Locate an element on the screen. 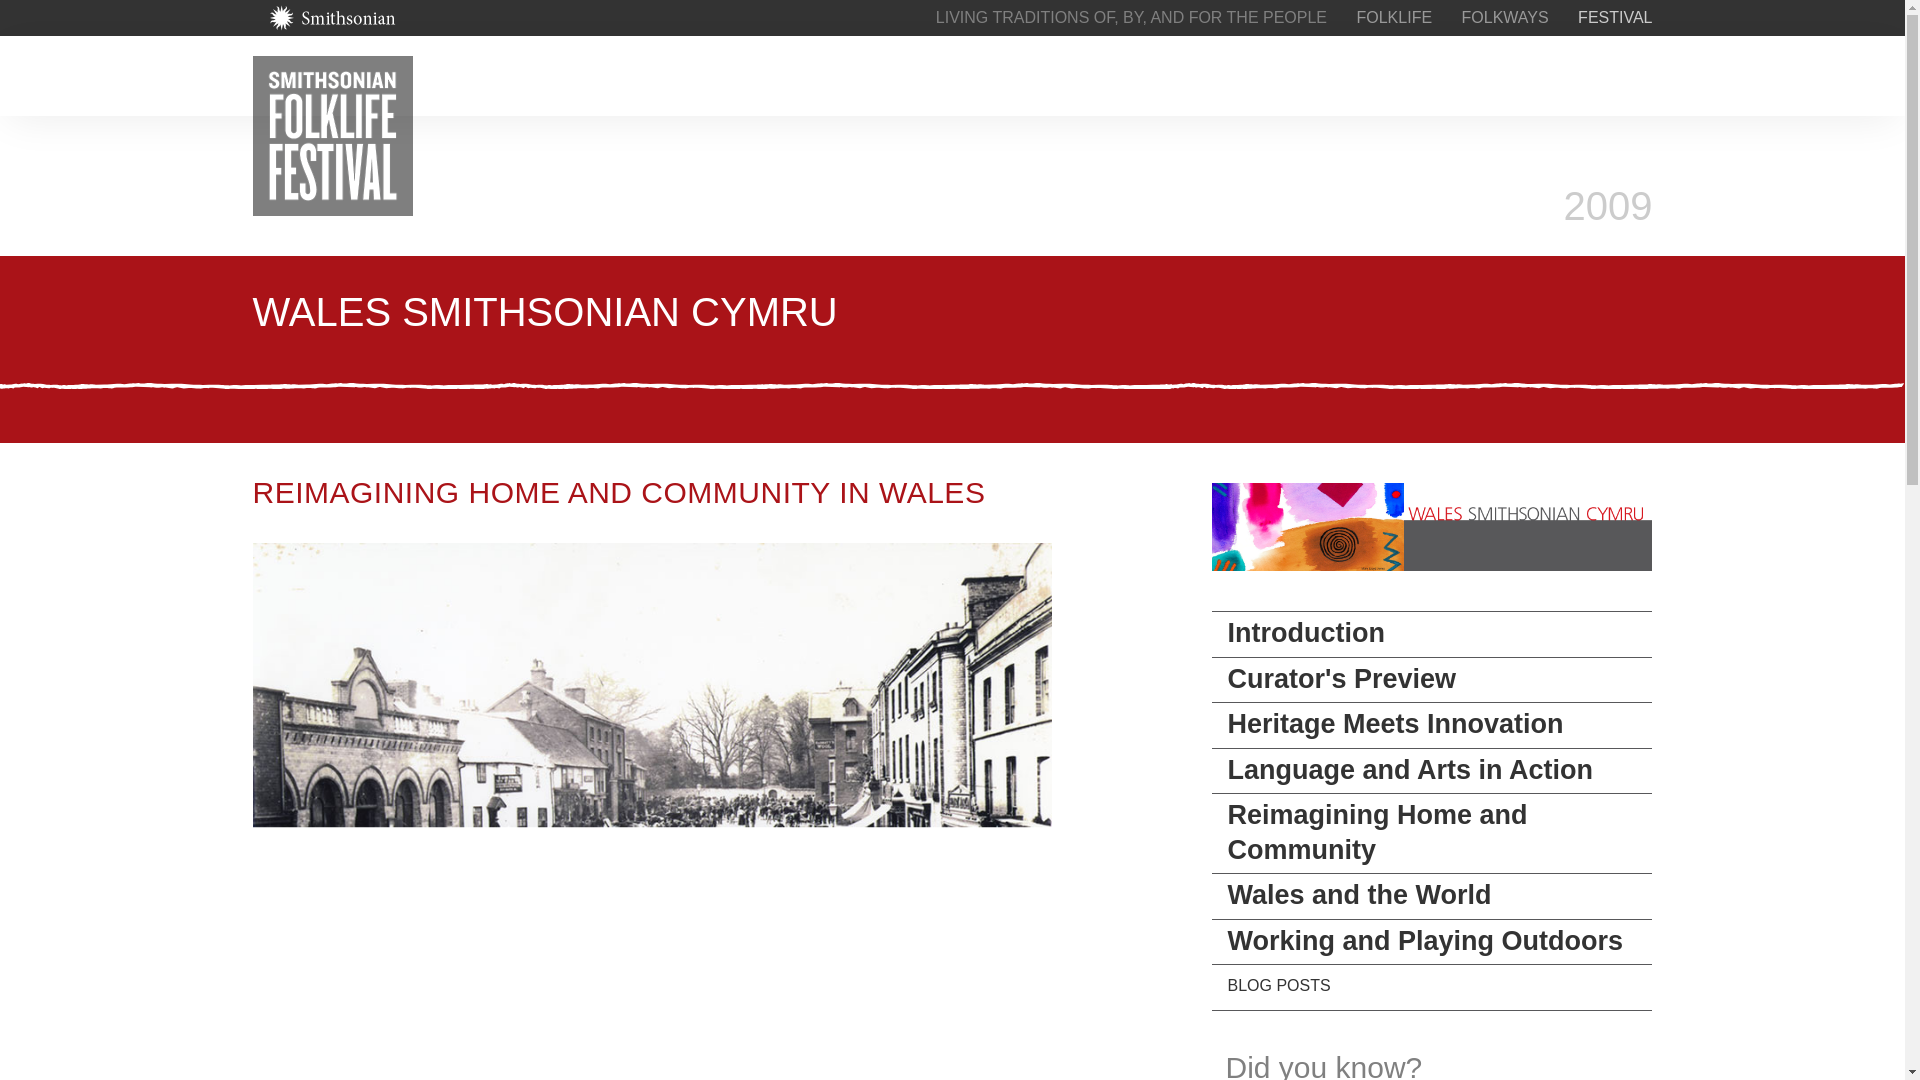  share is located at coordinates (1580, 75).